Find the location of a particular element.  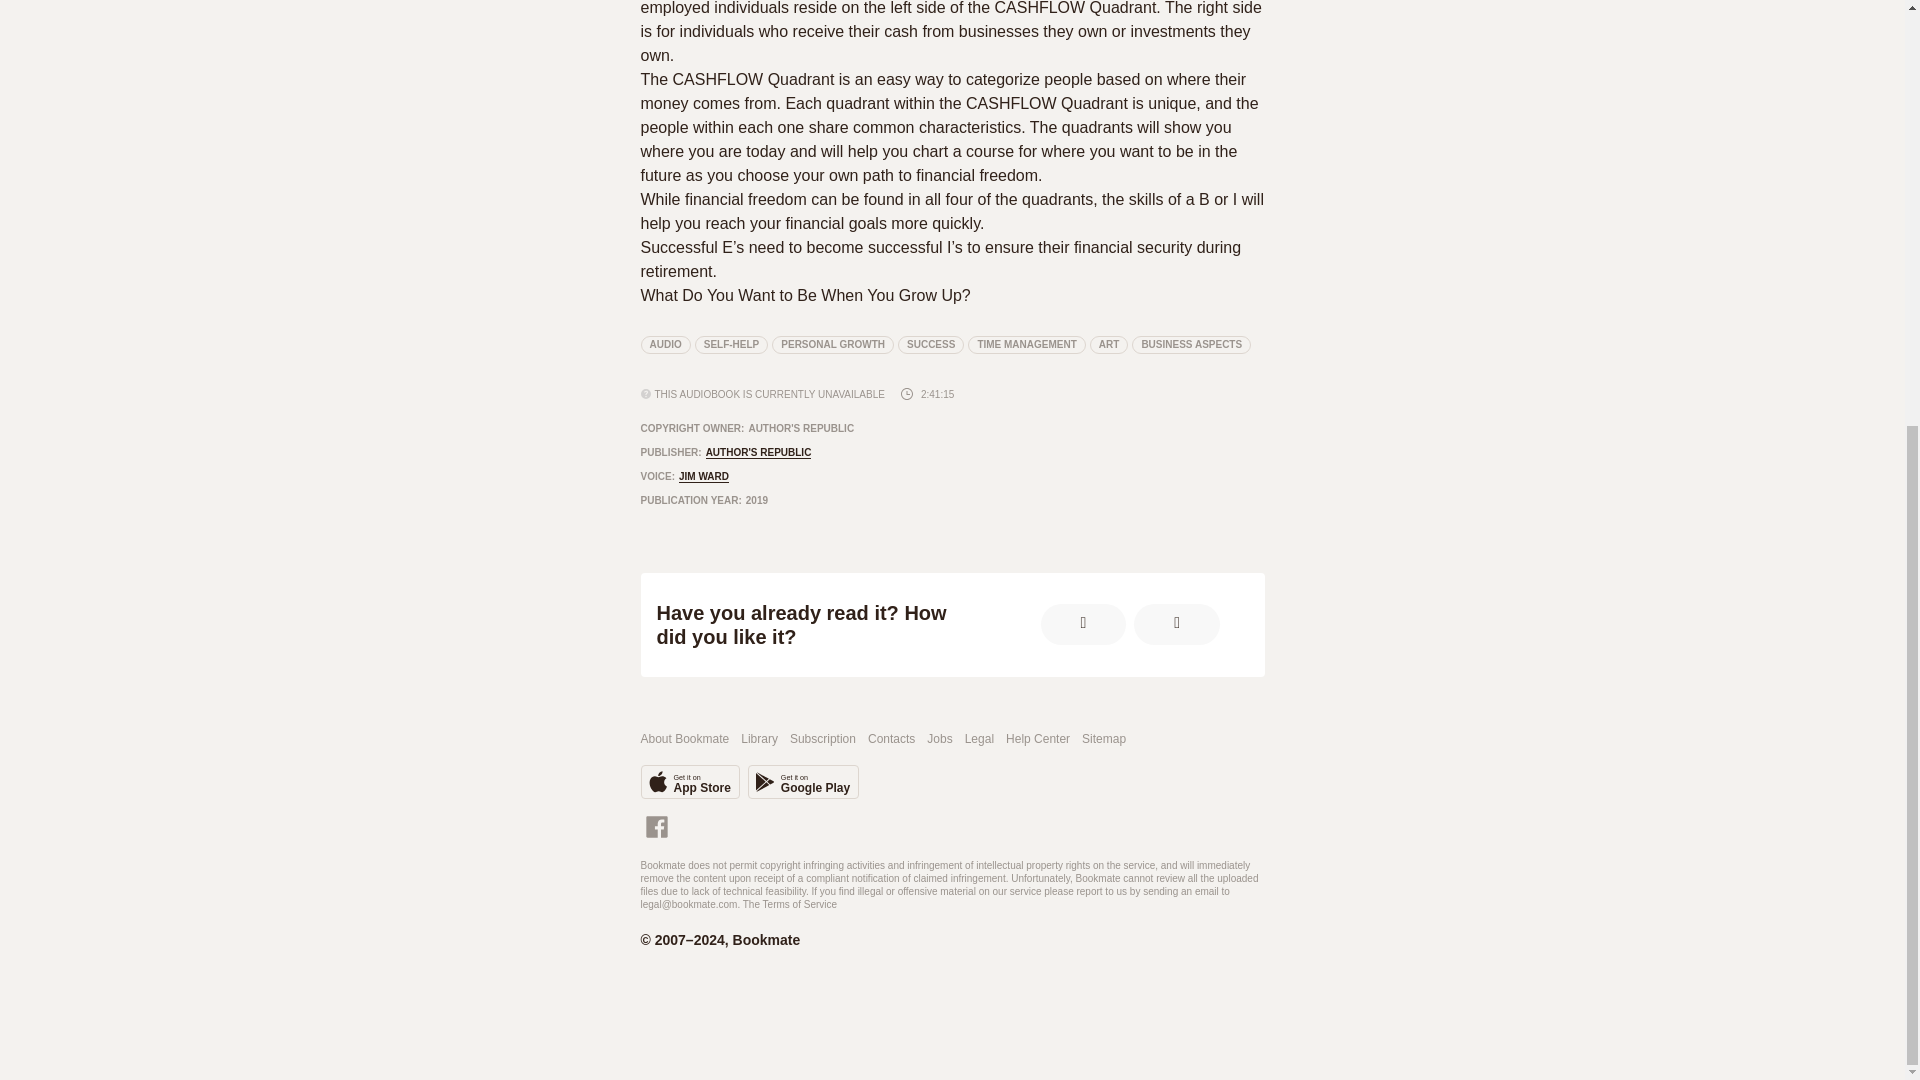

Legal is located at coordinates (980, 740).